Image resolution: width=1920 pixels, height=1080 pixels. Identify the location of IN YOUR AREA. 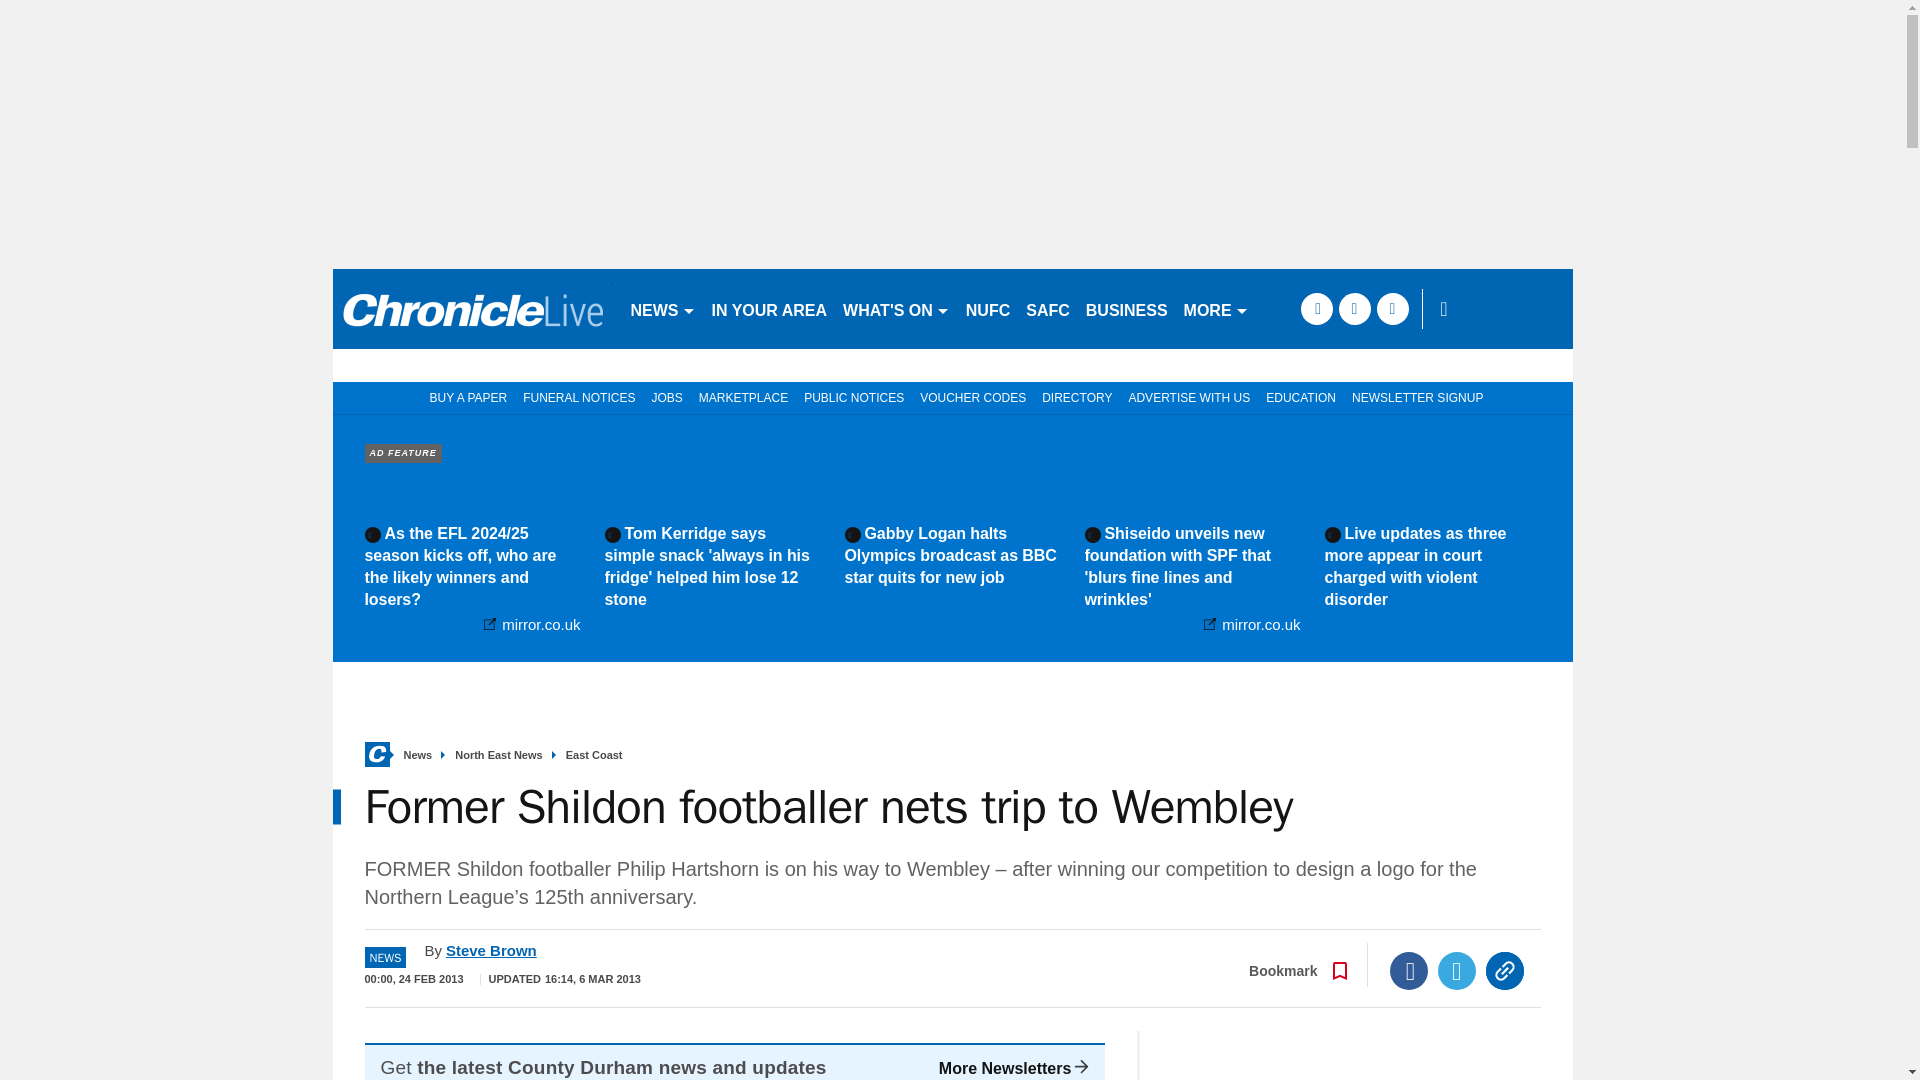
(770, 308).